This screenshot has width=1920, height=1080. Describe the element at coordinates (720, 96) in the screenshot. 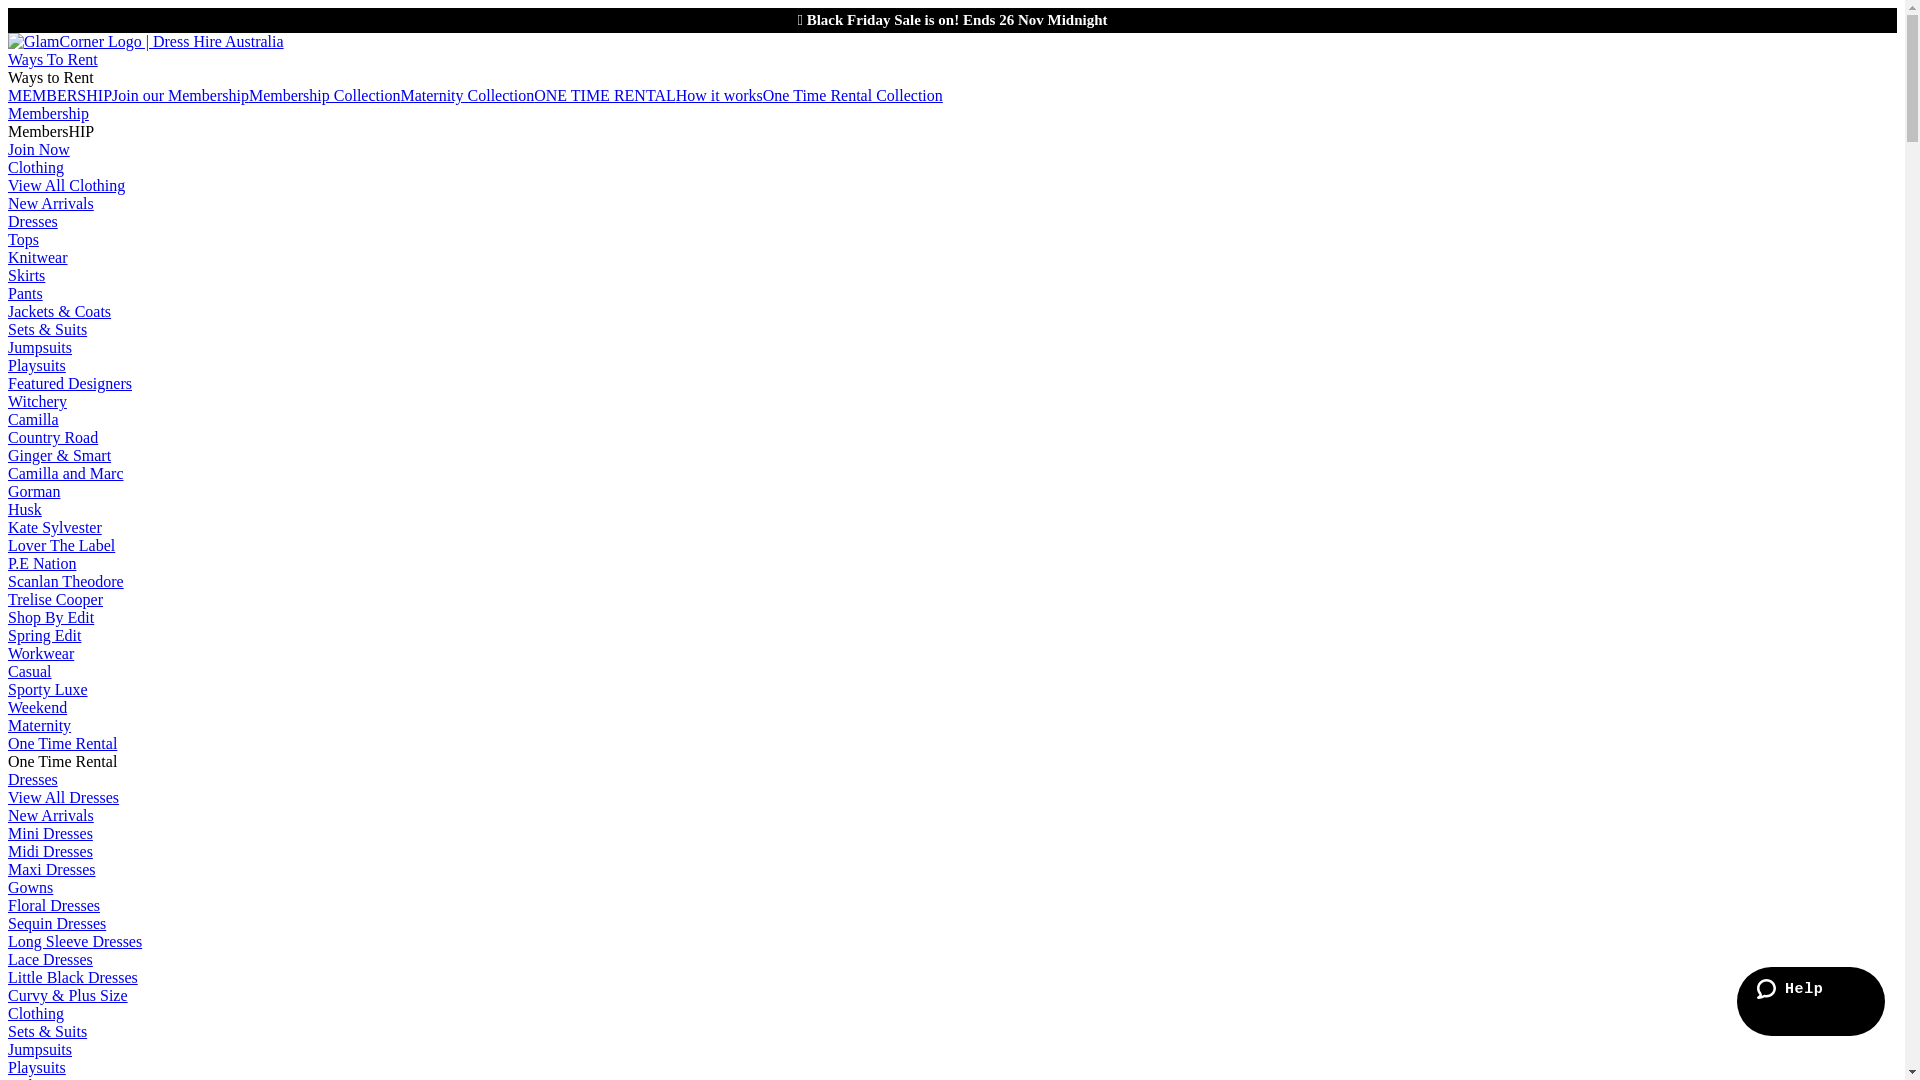

I see `How it works` at that location.